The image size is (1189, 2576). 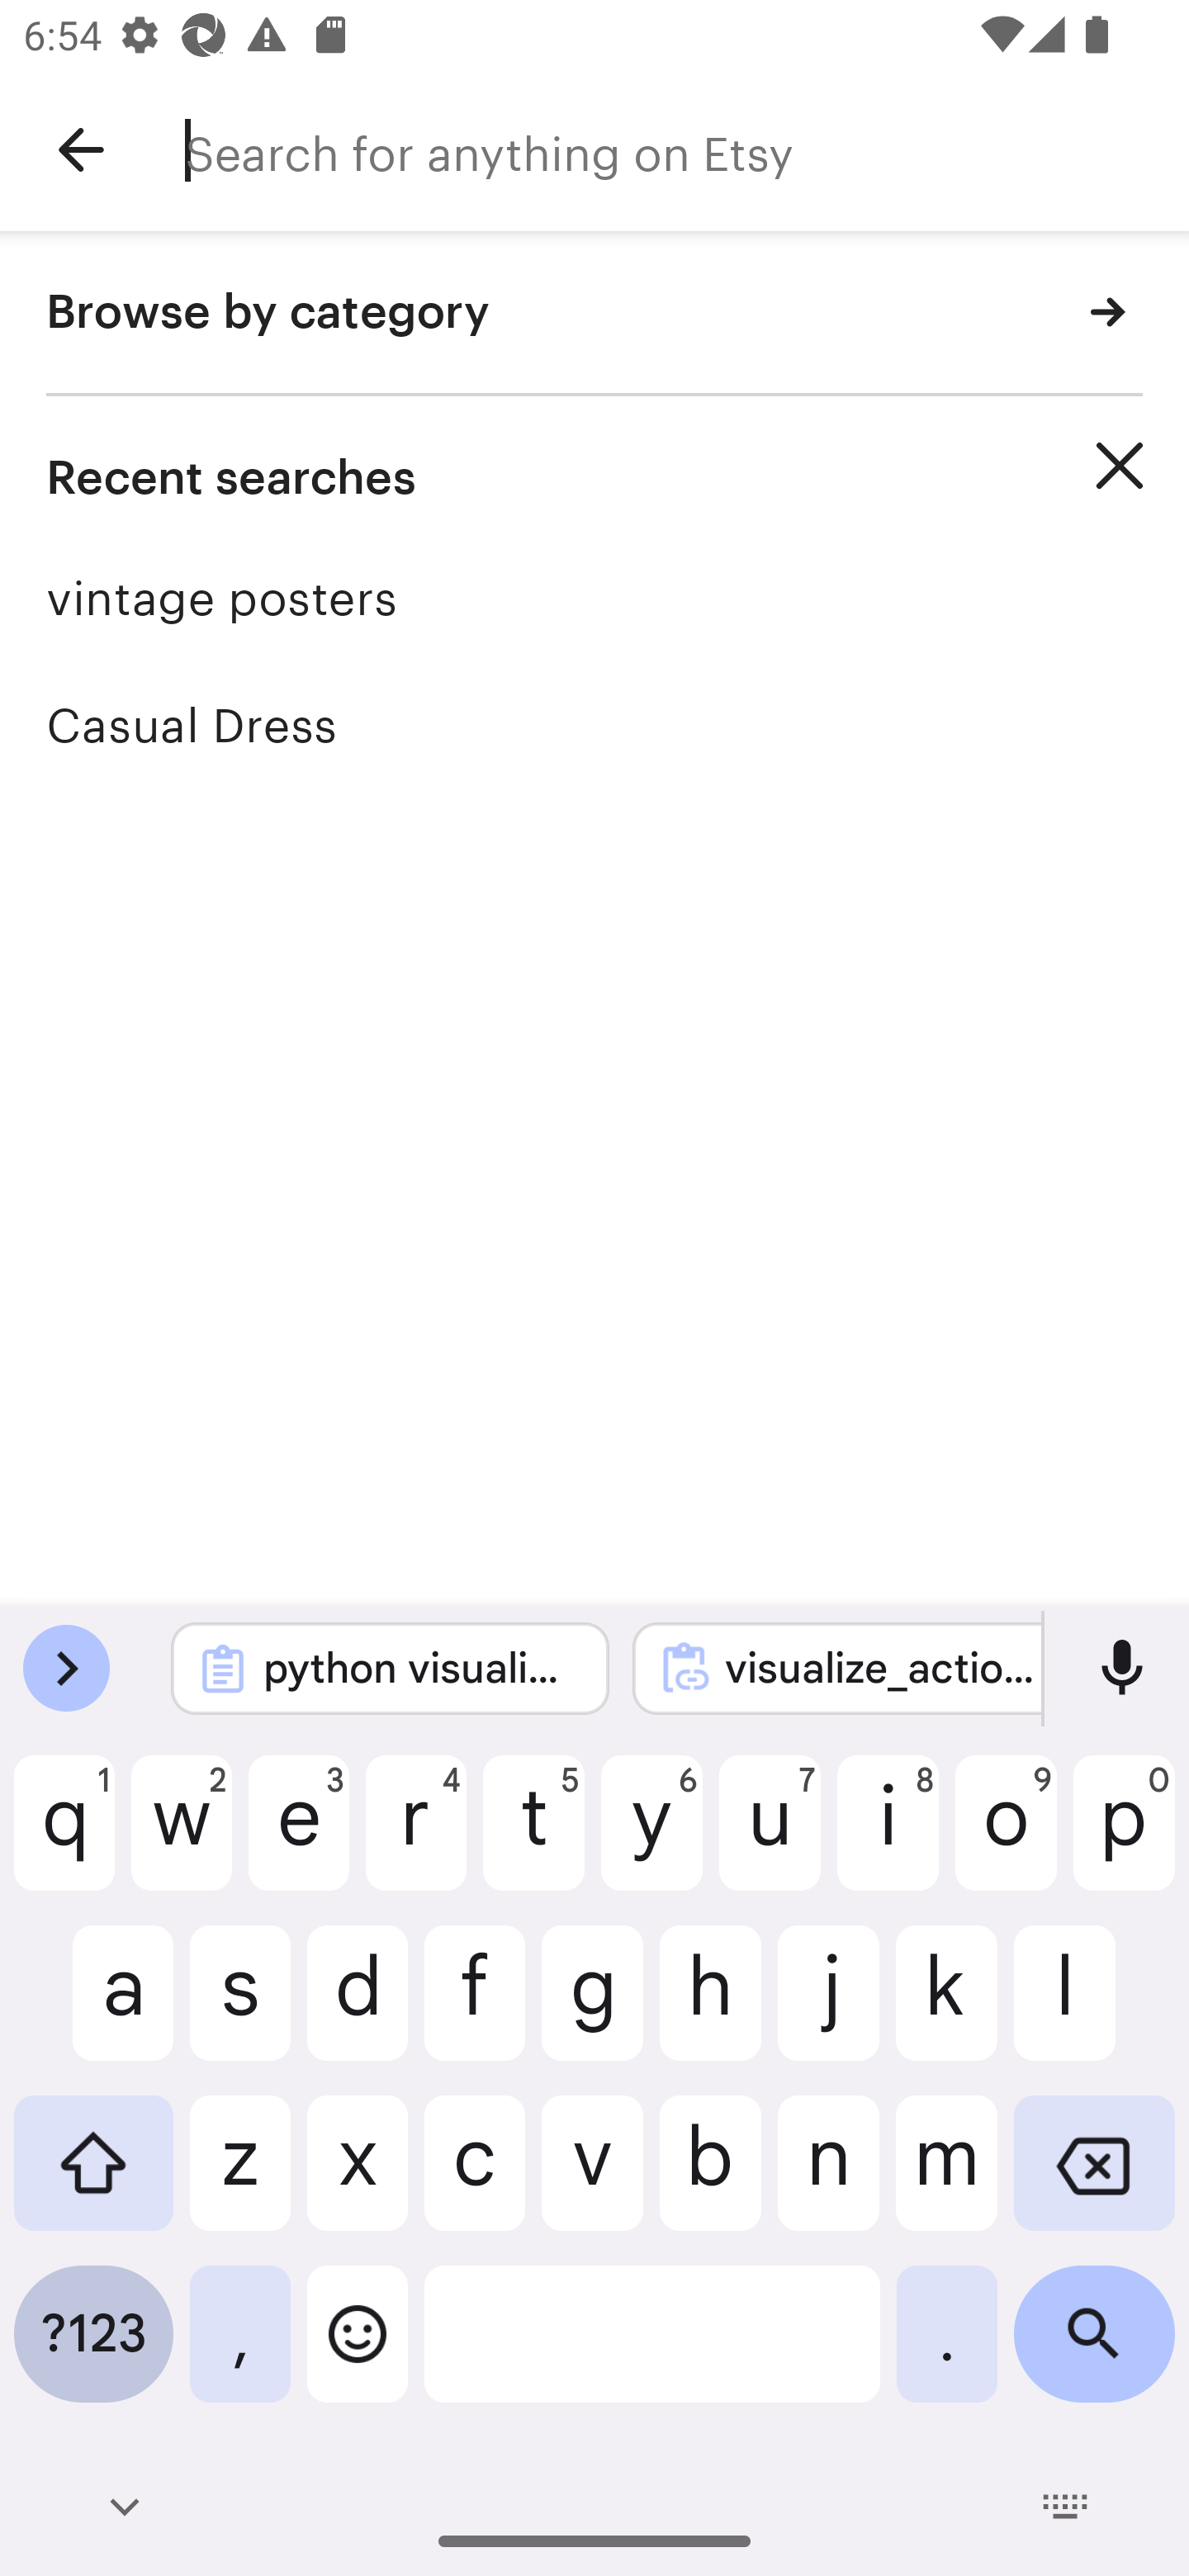 I want to click on Search for anything on Etsy, so click(x=687, y=150).